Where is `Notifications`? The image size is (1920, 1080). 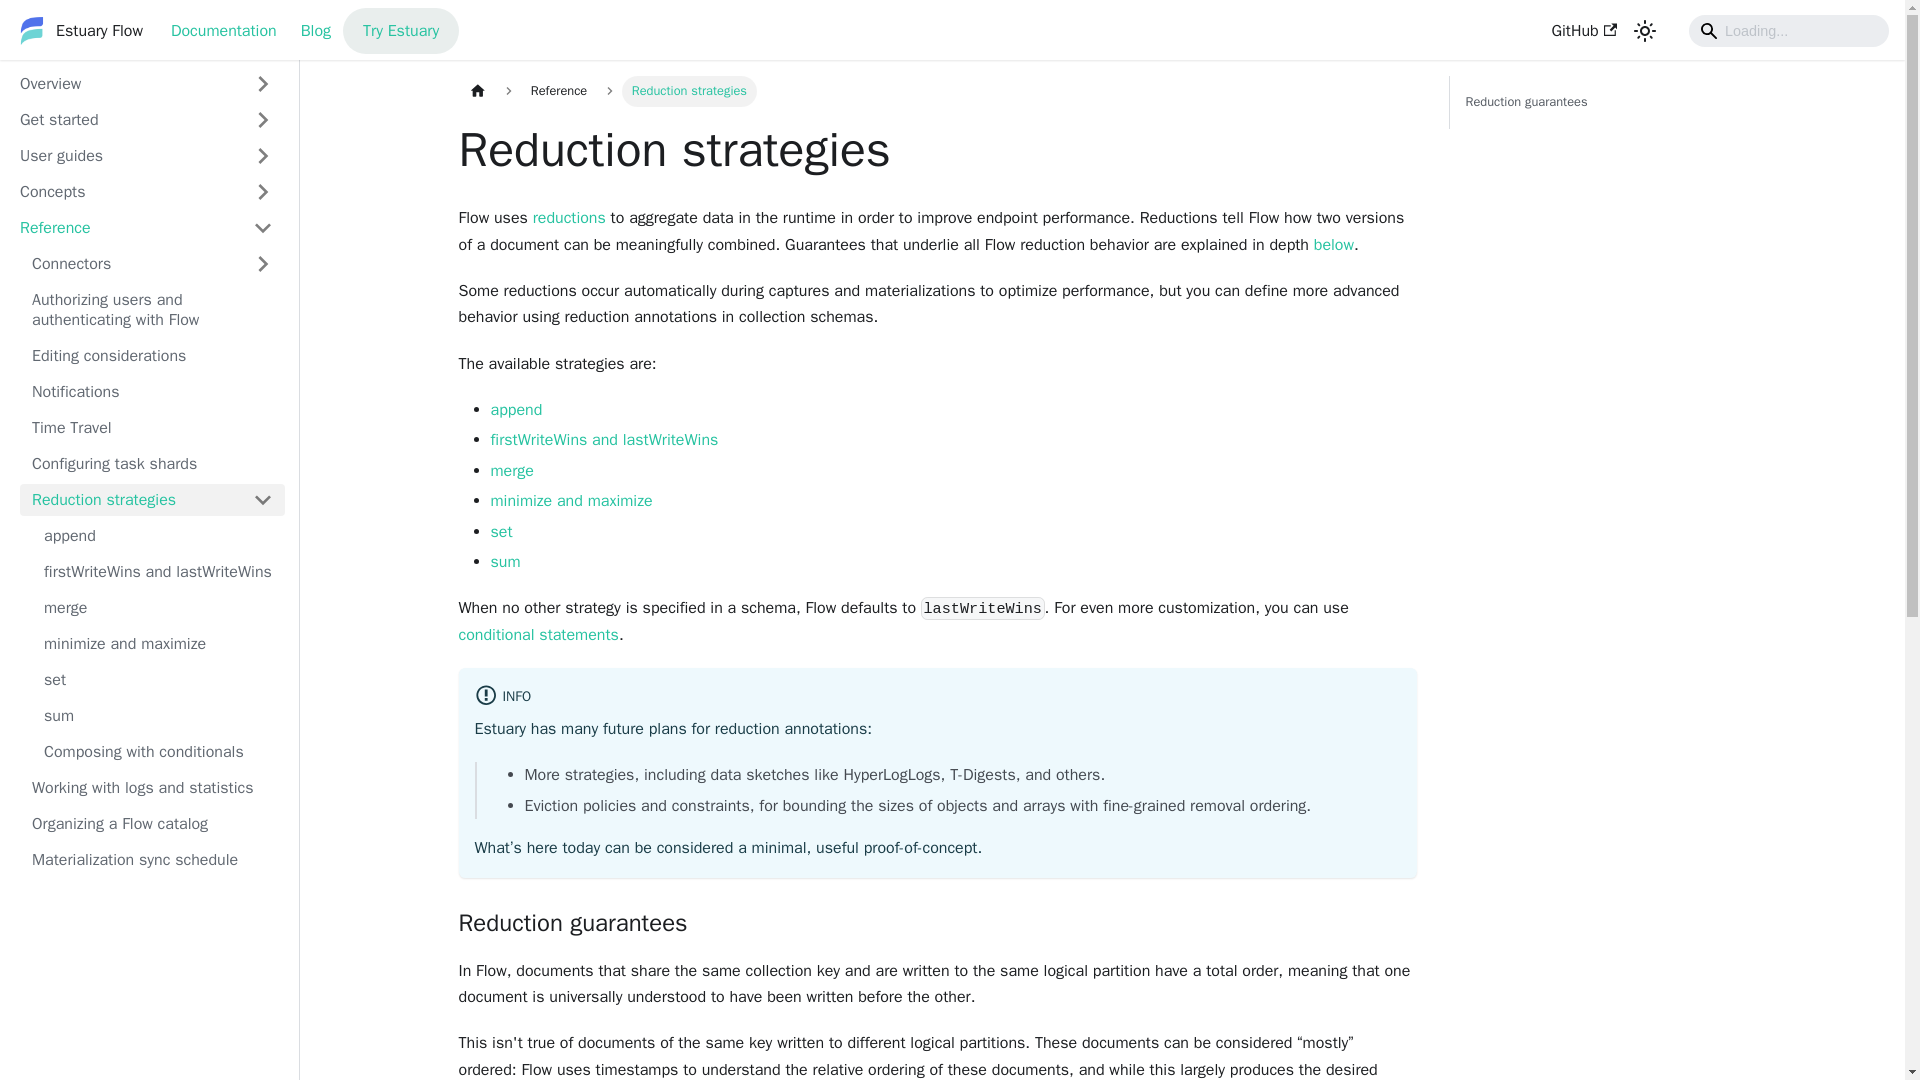 Notifications is located at coordinates (152, 392).